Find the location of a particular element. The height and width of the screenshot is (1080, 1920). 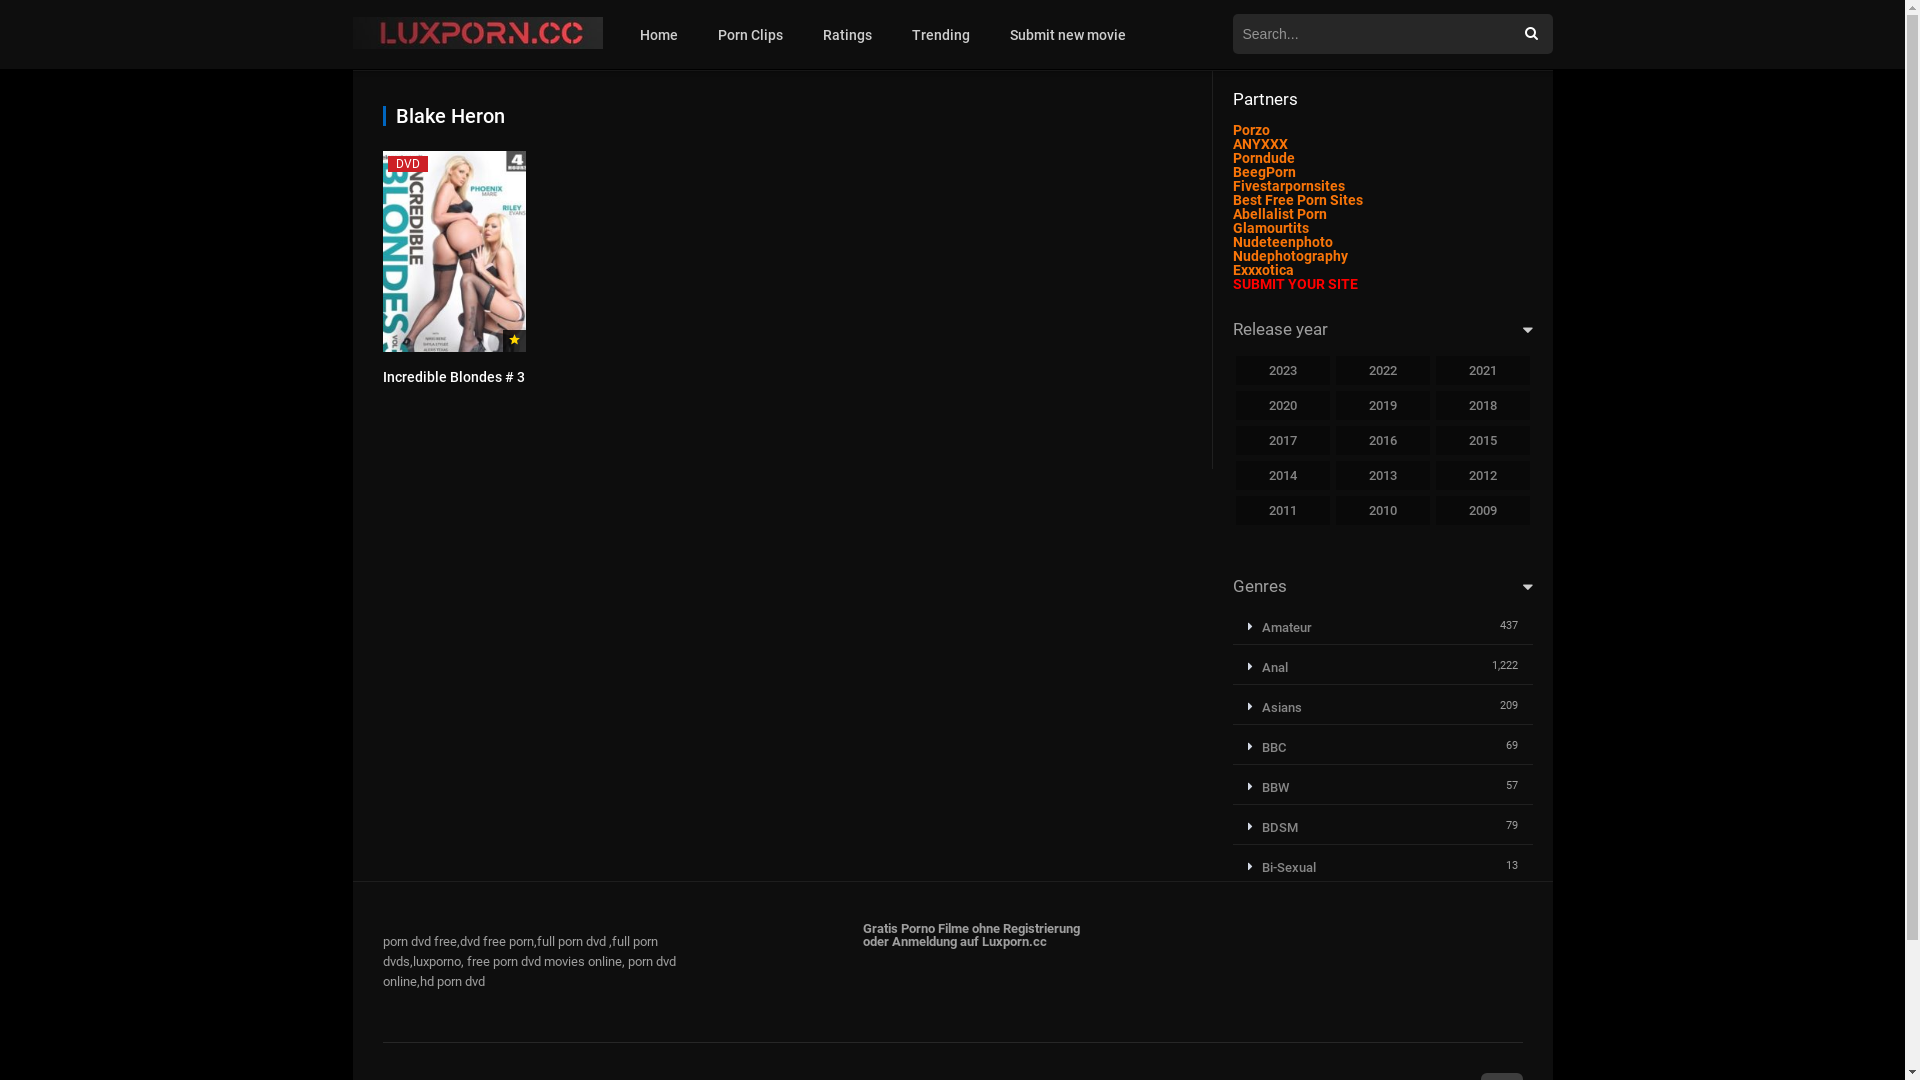

Abellalist Porn is located at coordinates (1279, 214).